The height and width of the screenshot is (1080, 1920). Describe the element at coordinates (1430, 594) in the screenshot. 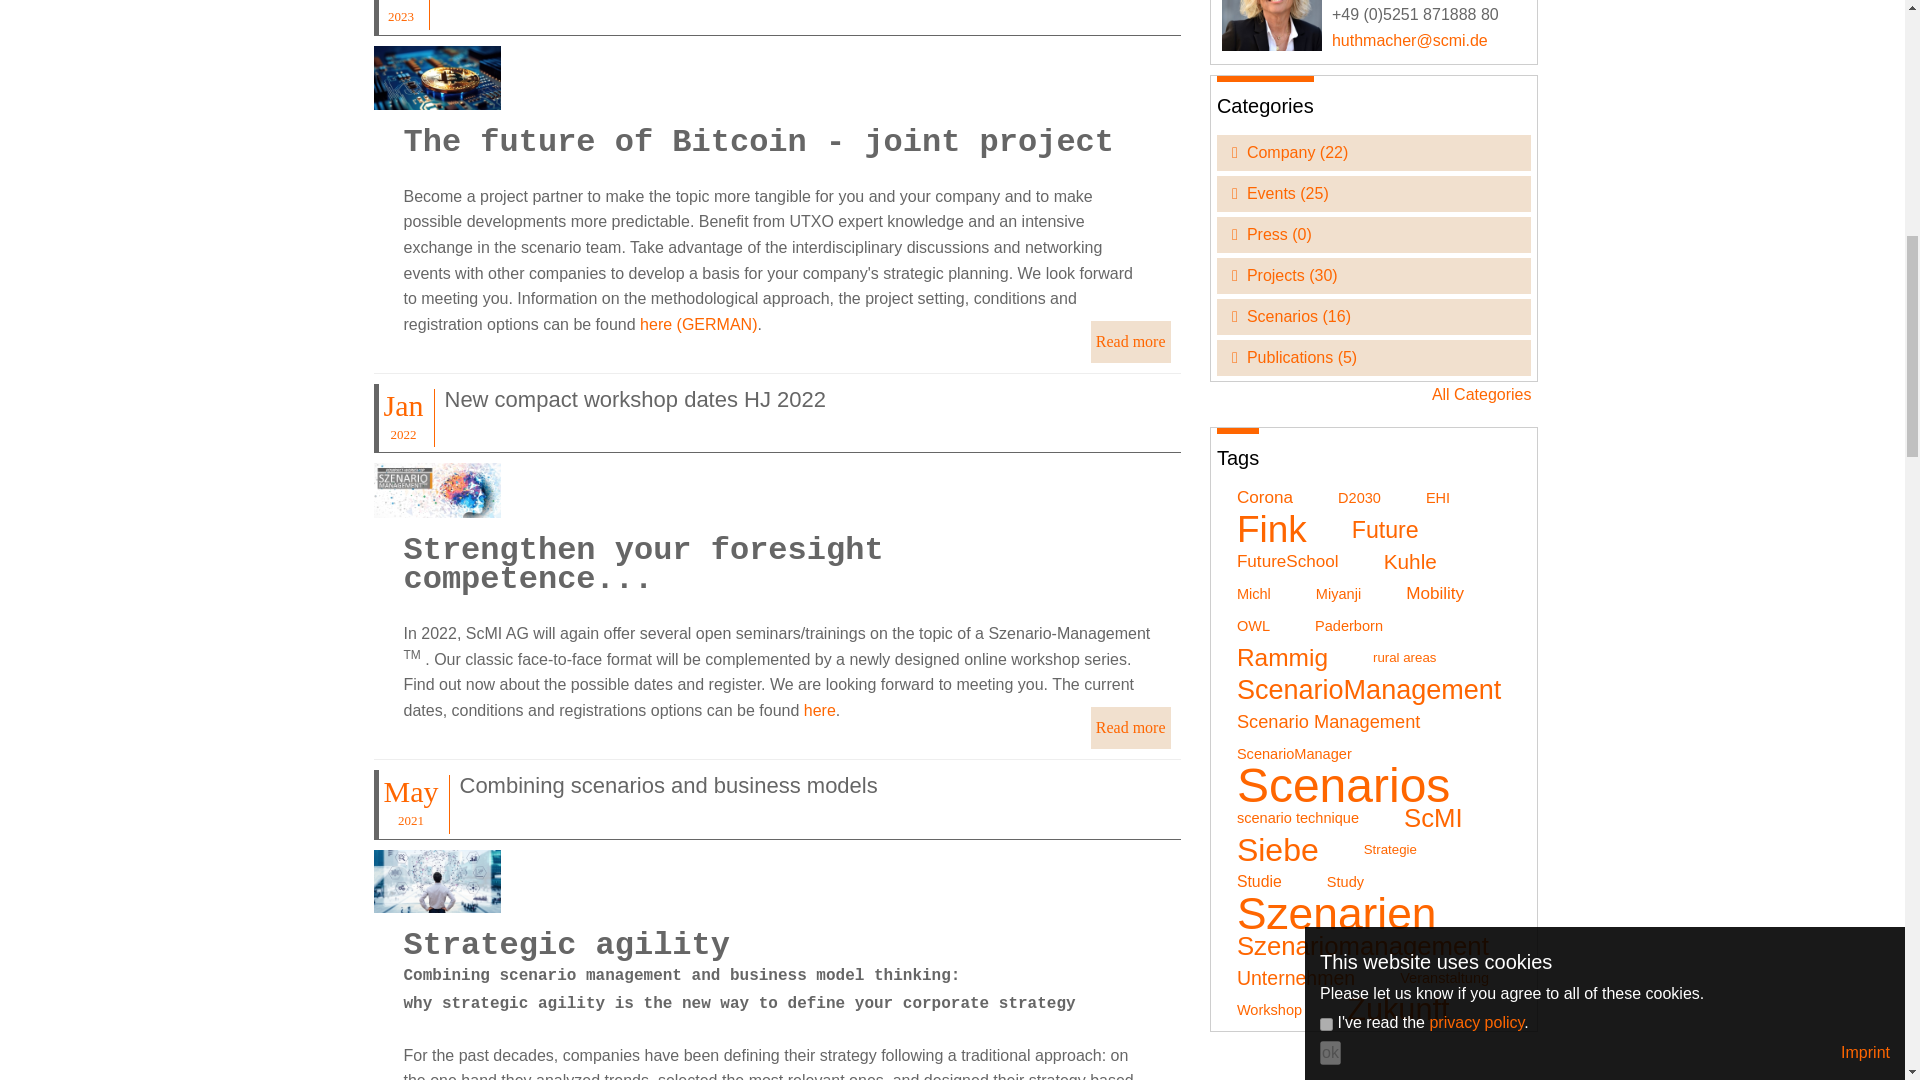

I see `5 items tagged with Mobility` at that location.